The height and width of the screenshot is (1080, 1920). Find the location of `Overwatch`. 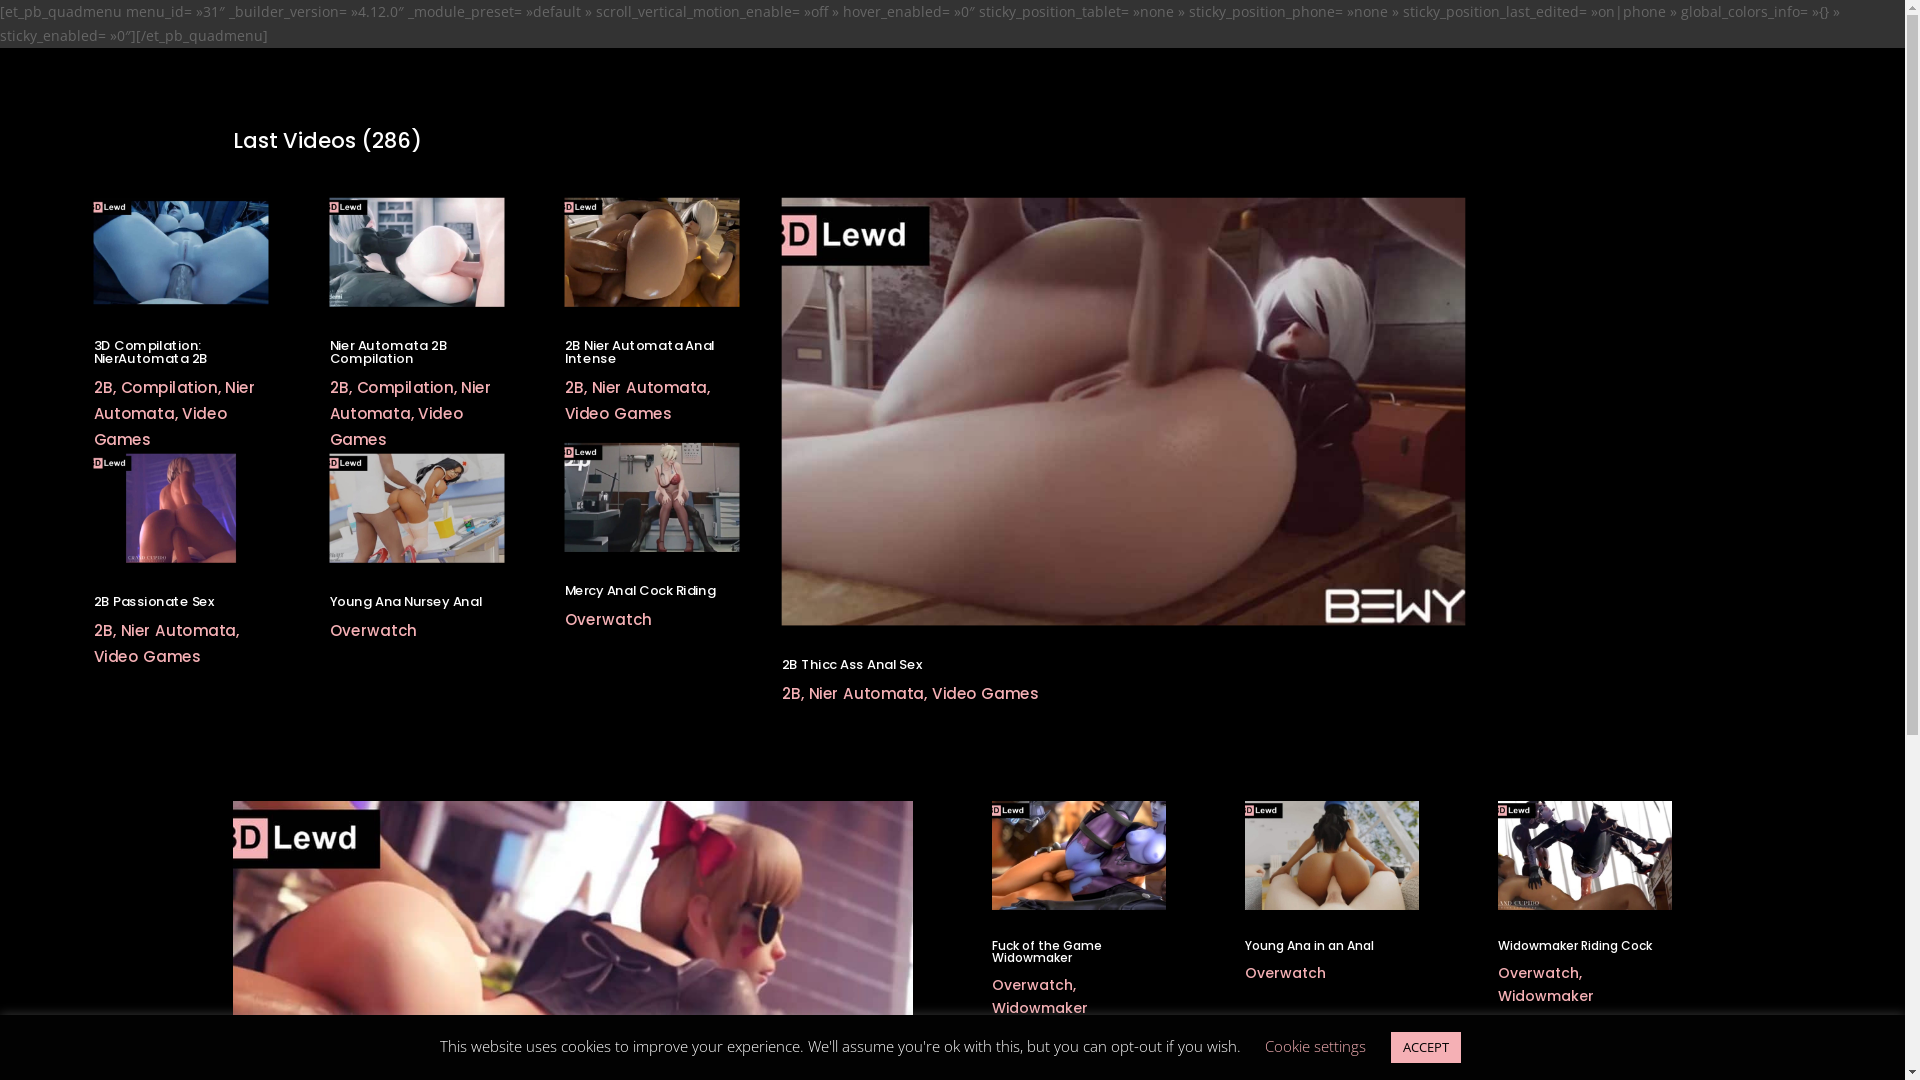

Overwatch is located at coordinates (1538, 973).